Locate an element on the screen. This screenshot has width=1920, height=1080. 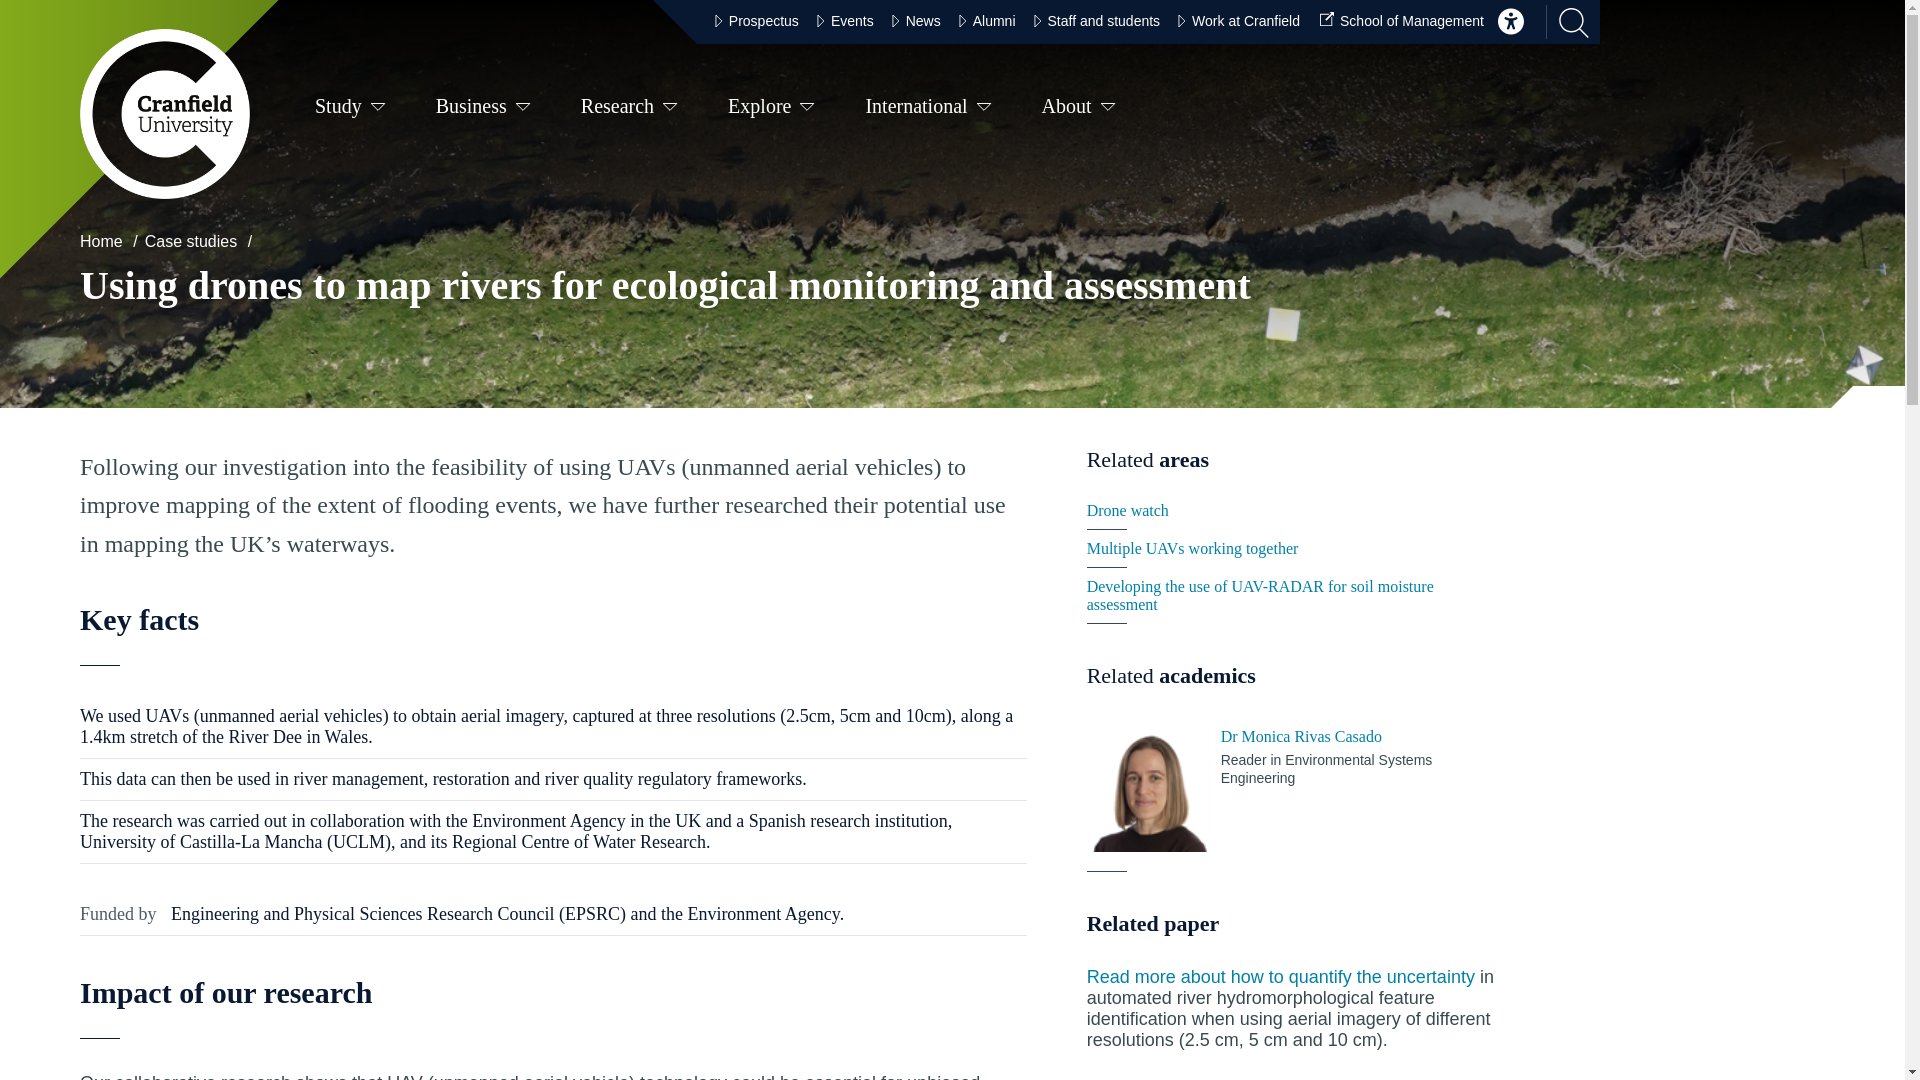
Article page is located at coordinates (1280, 976).